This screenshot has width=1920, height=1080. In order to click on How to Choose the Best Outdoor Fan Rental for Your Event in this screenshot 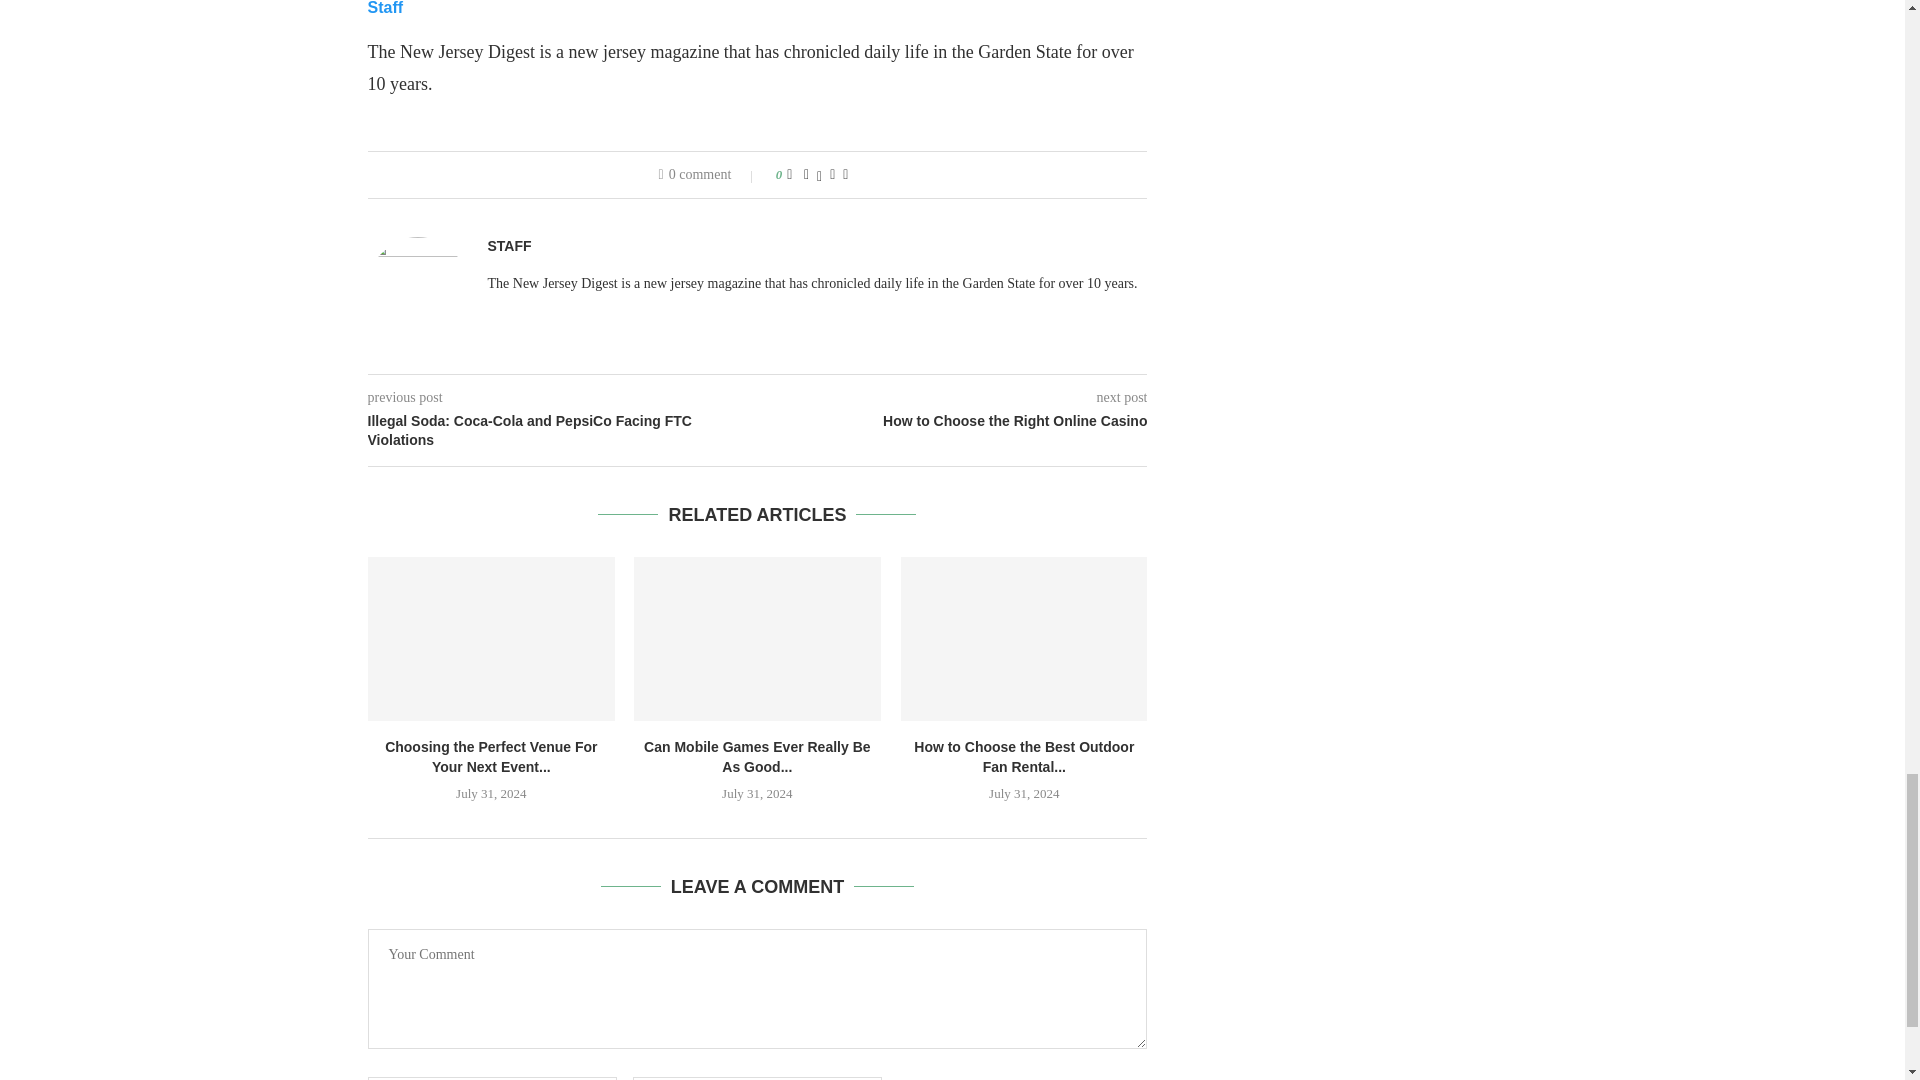, I will do `click(1024, 639)`.